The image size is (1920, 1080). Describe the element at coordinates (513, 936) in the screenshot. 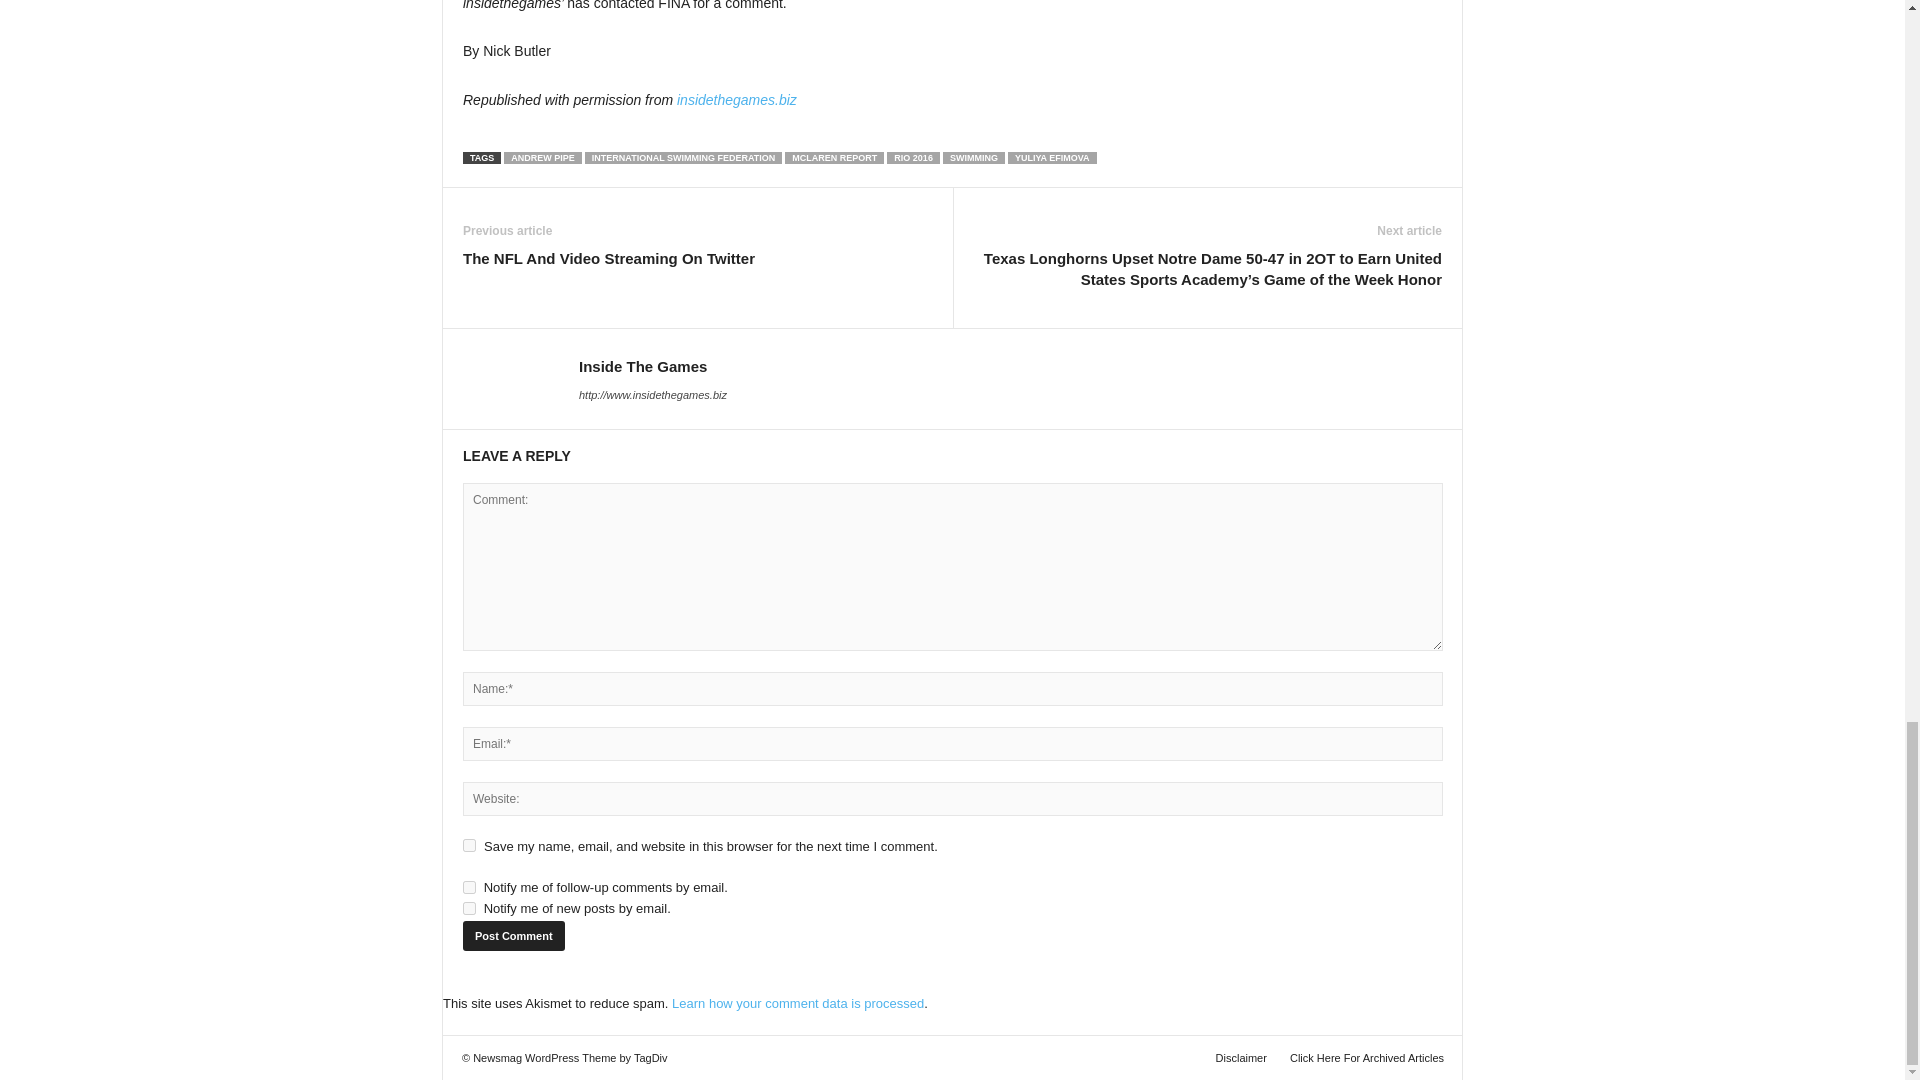

I see `Post Comment` at that location.